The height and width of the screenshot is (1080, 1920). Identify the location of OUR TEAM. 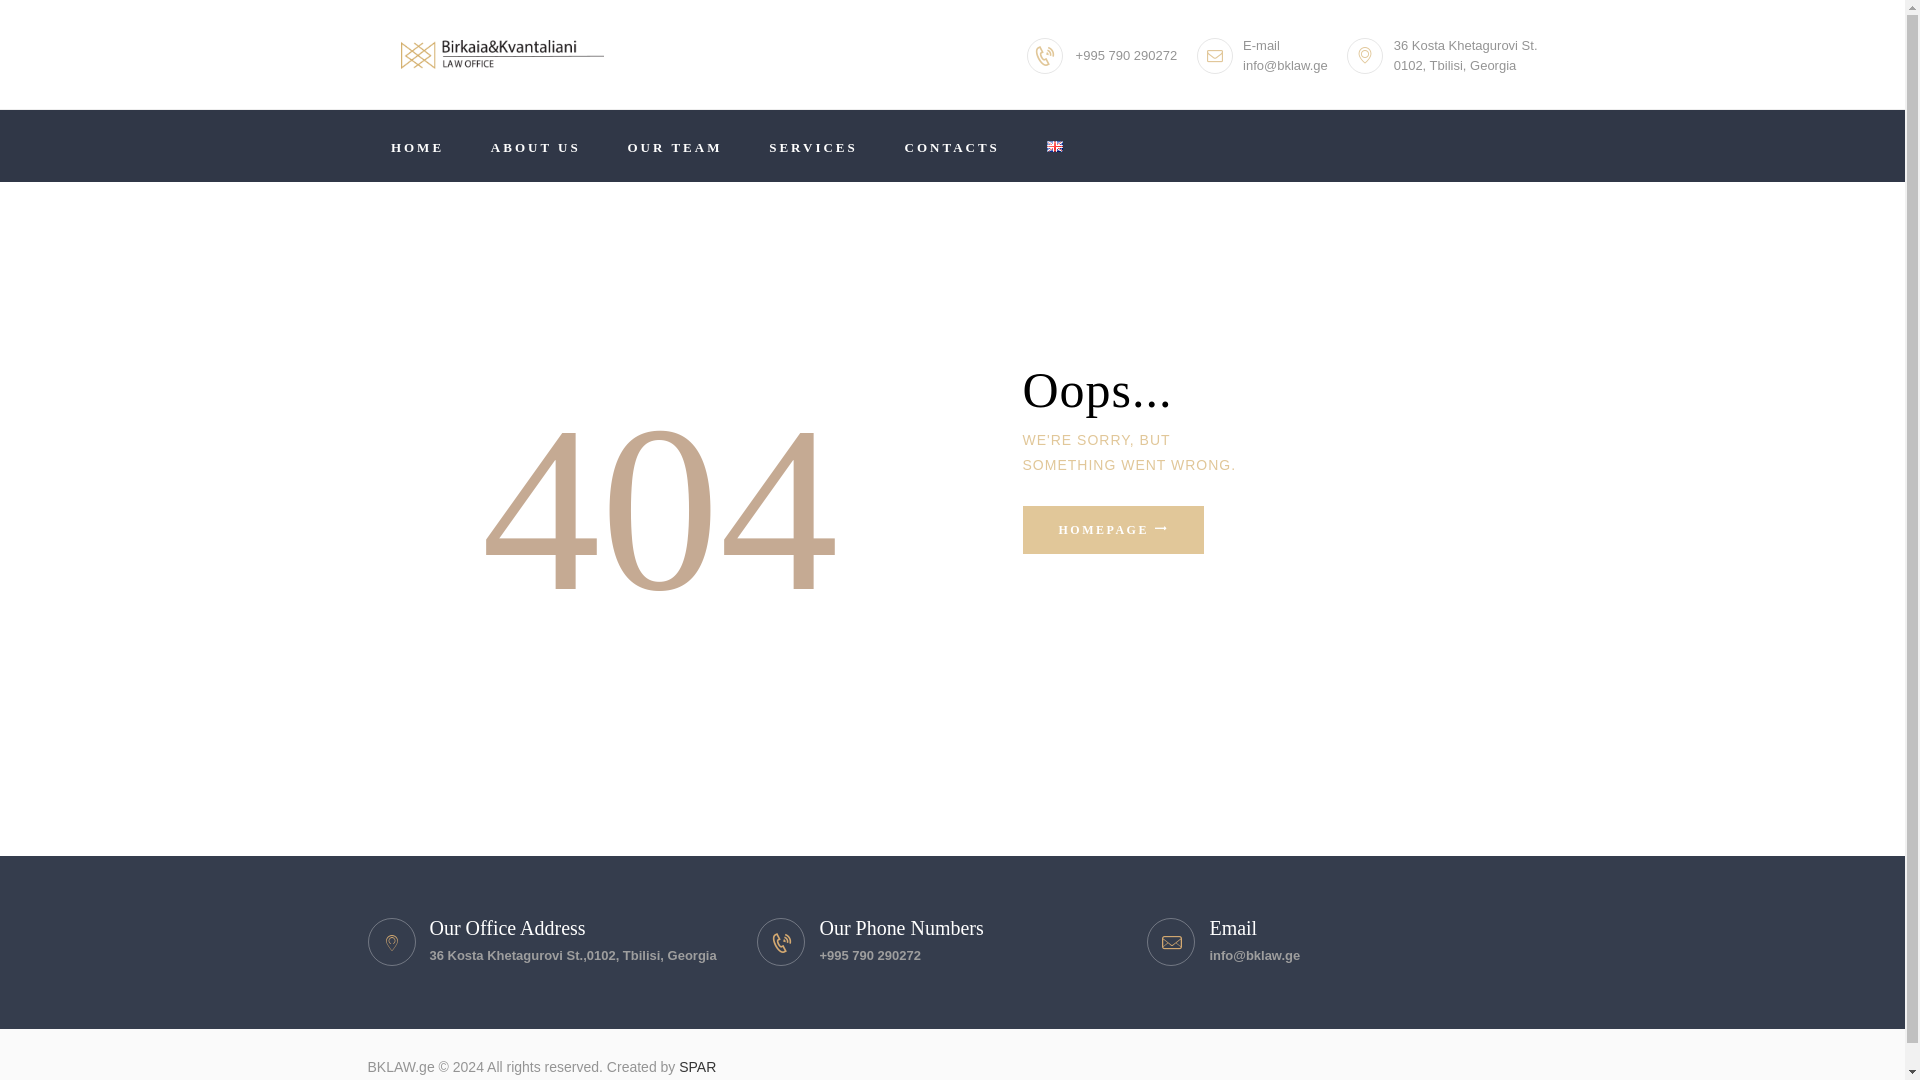
(675, 146).